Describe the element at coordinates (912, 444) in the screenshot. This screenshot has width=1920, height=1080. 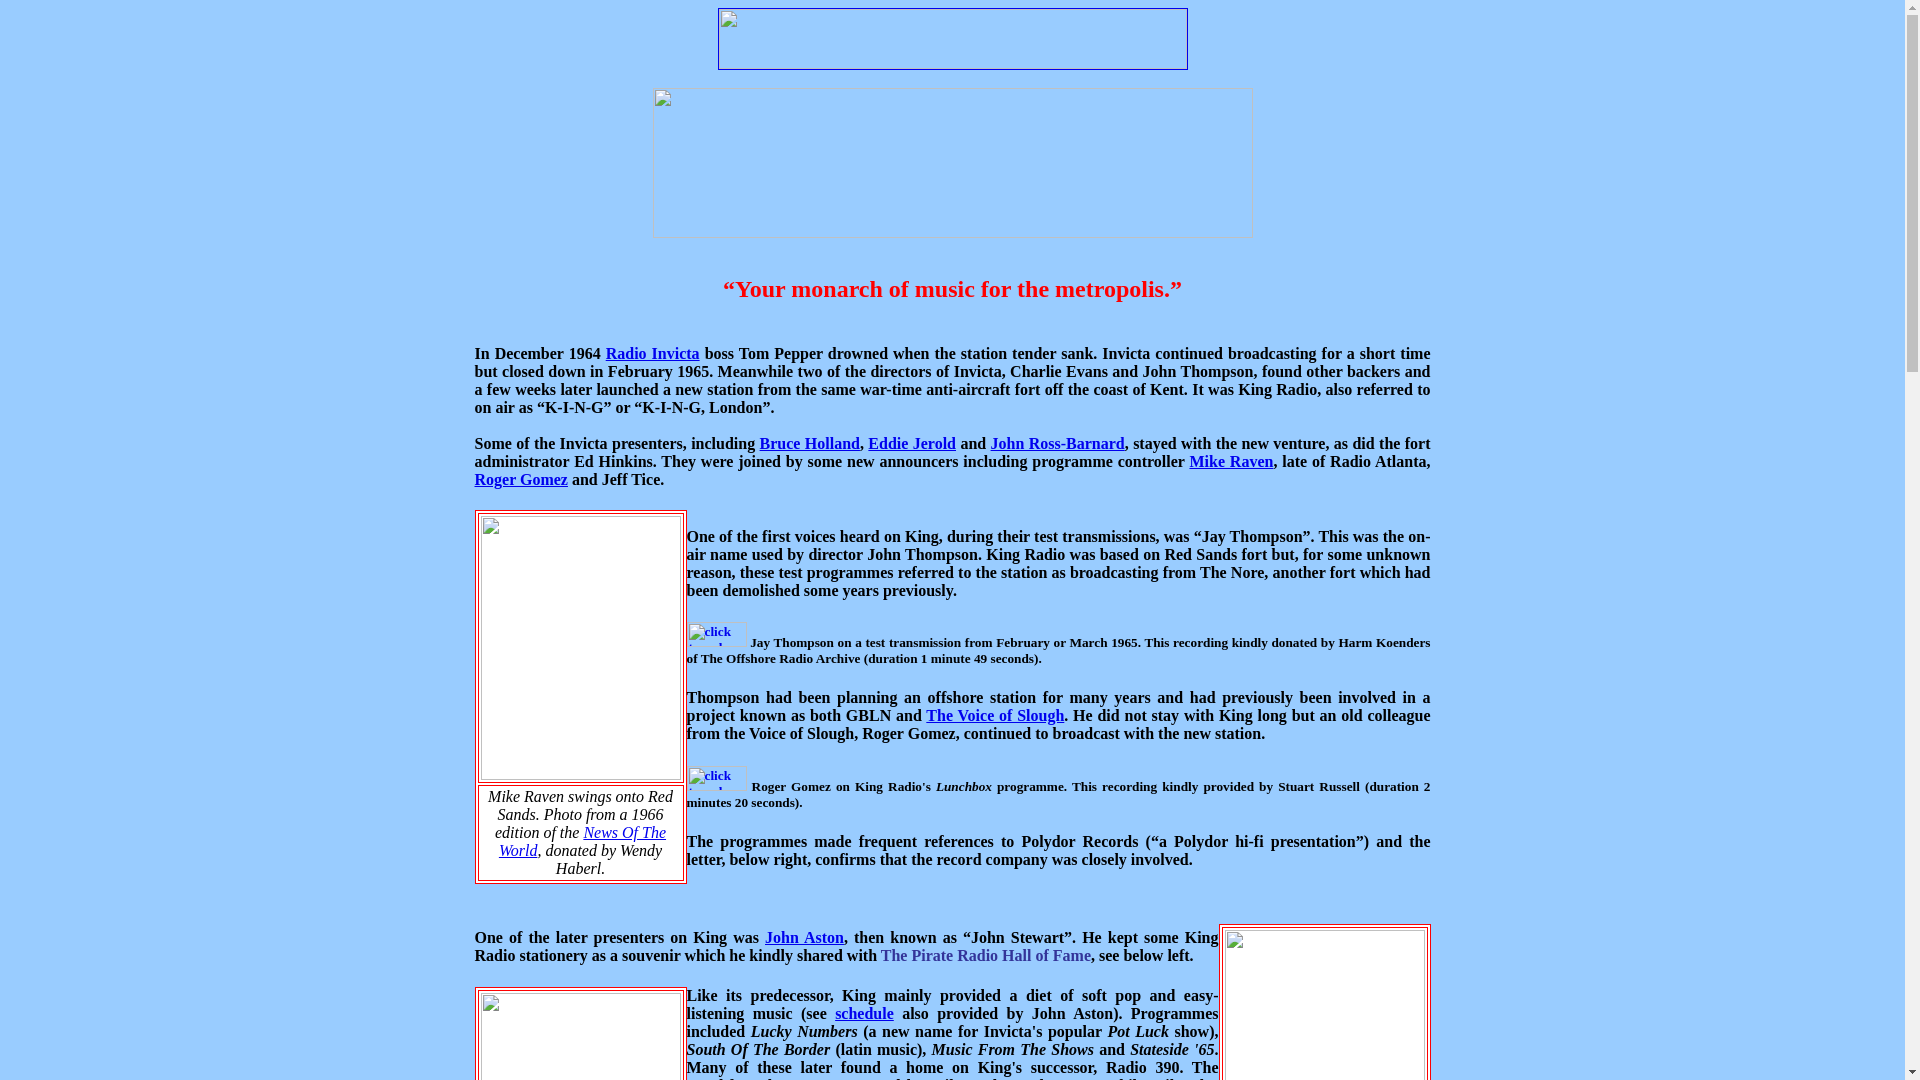
I see `Eddie Jerold` at that location.